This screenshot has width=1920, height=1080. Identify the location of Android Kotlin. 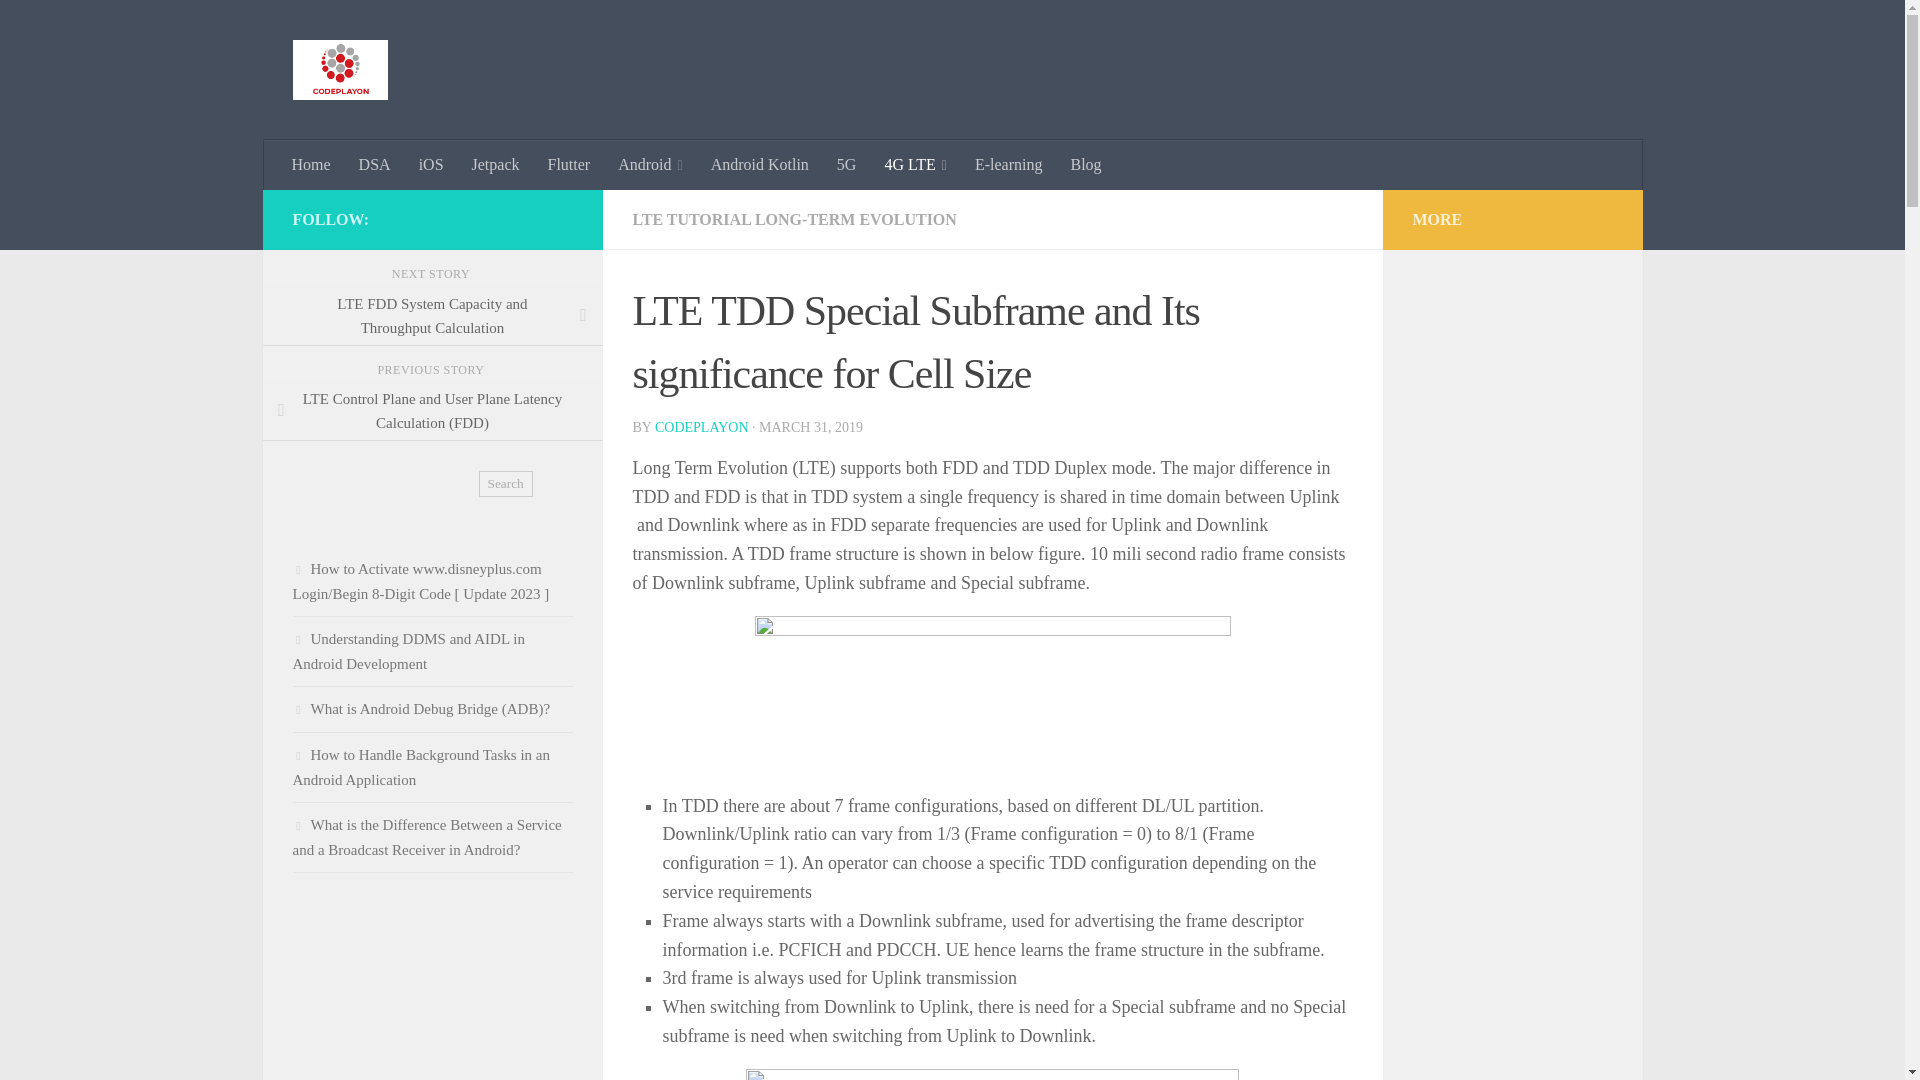
(760, 165).